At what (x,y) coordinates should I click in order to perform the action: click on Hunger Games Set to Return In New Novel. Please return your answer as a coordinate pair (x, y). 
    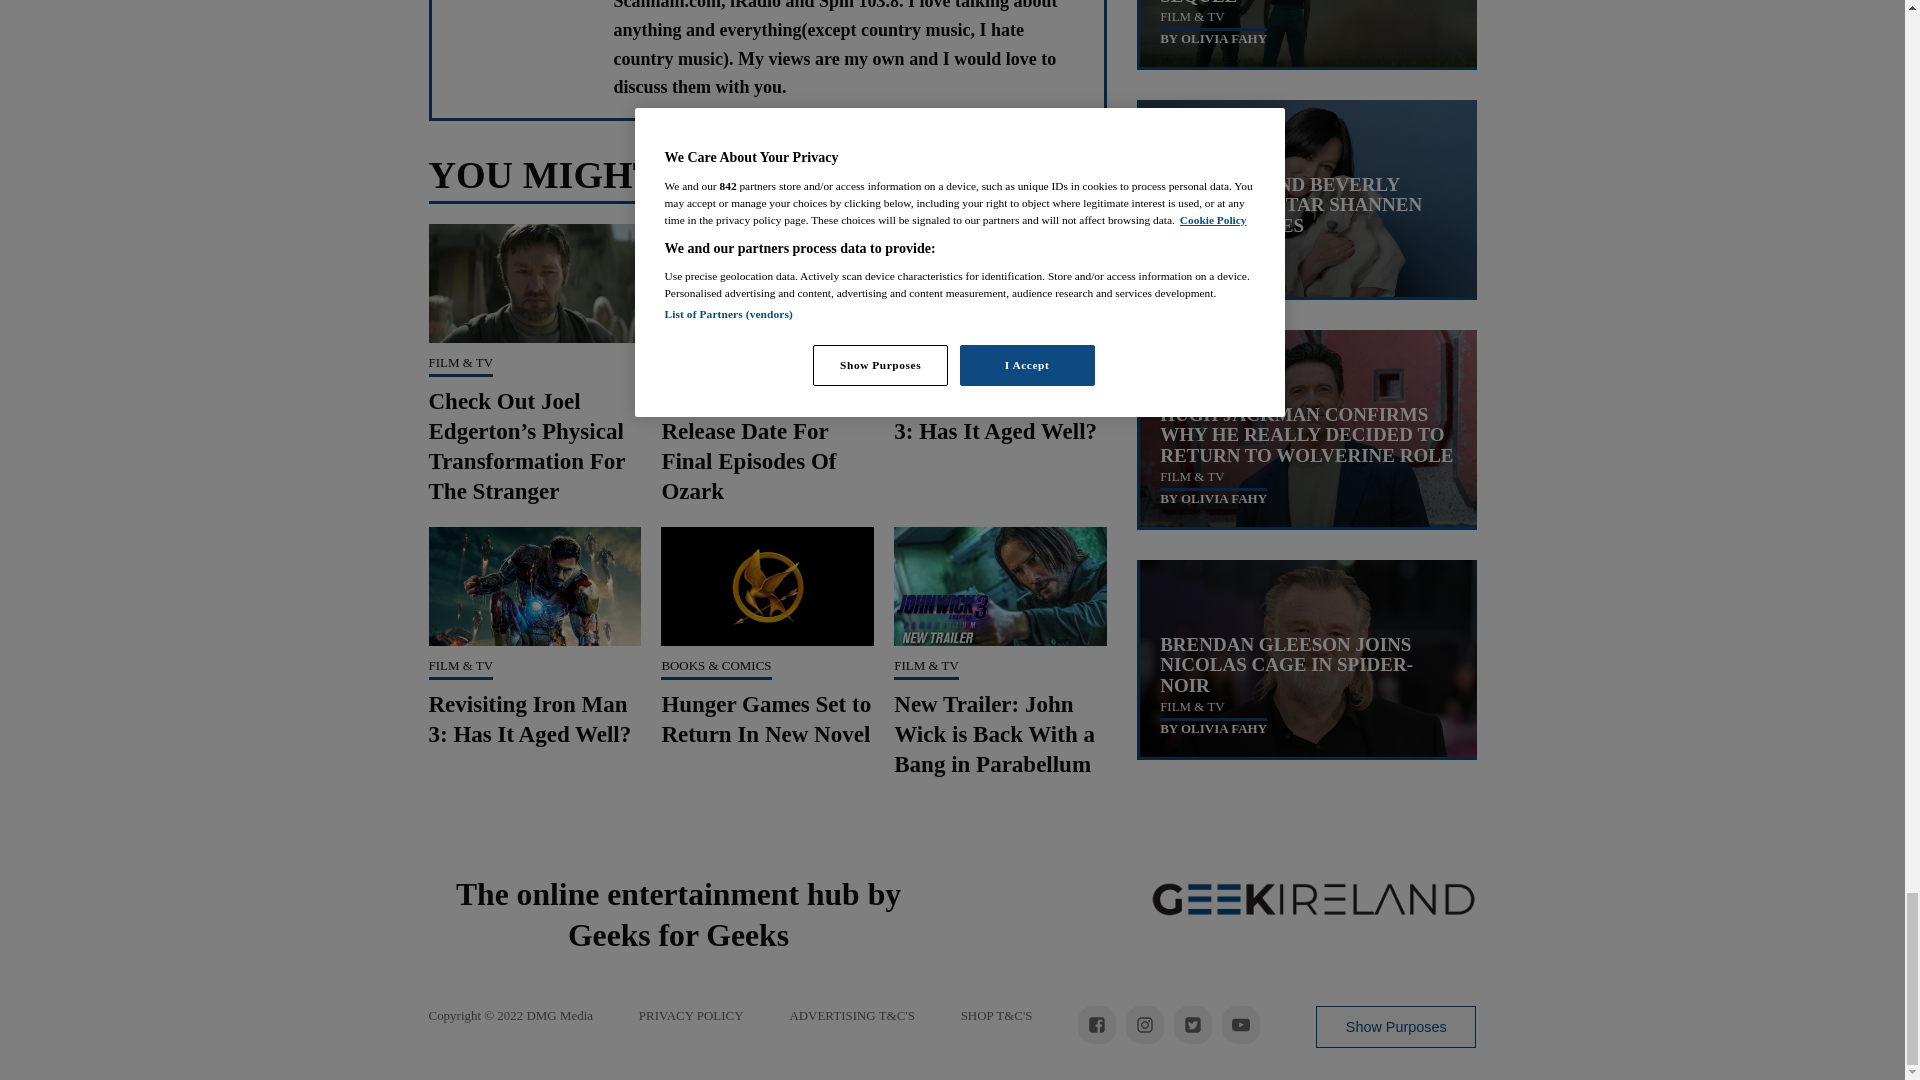
    Looking at the image, I should click on (766, 720).